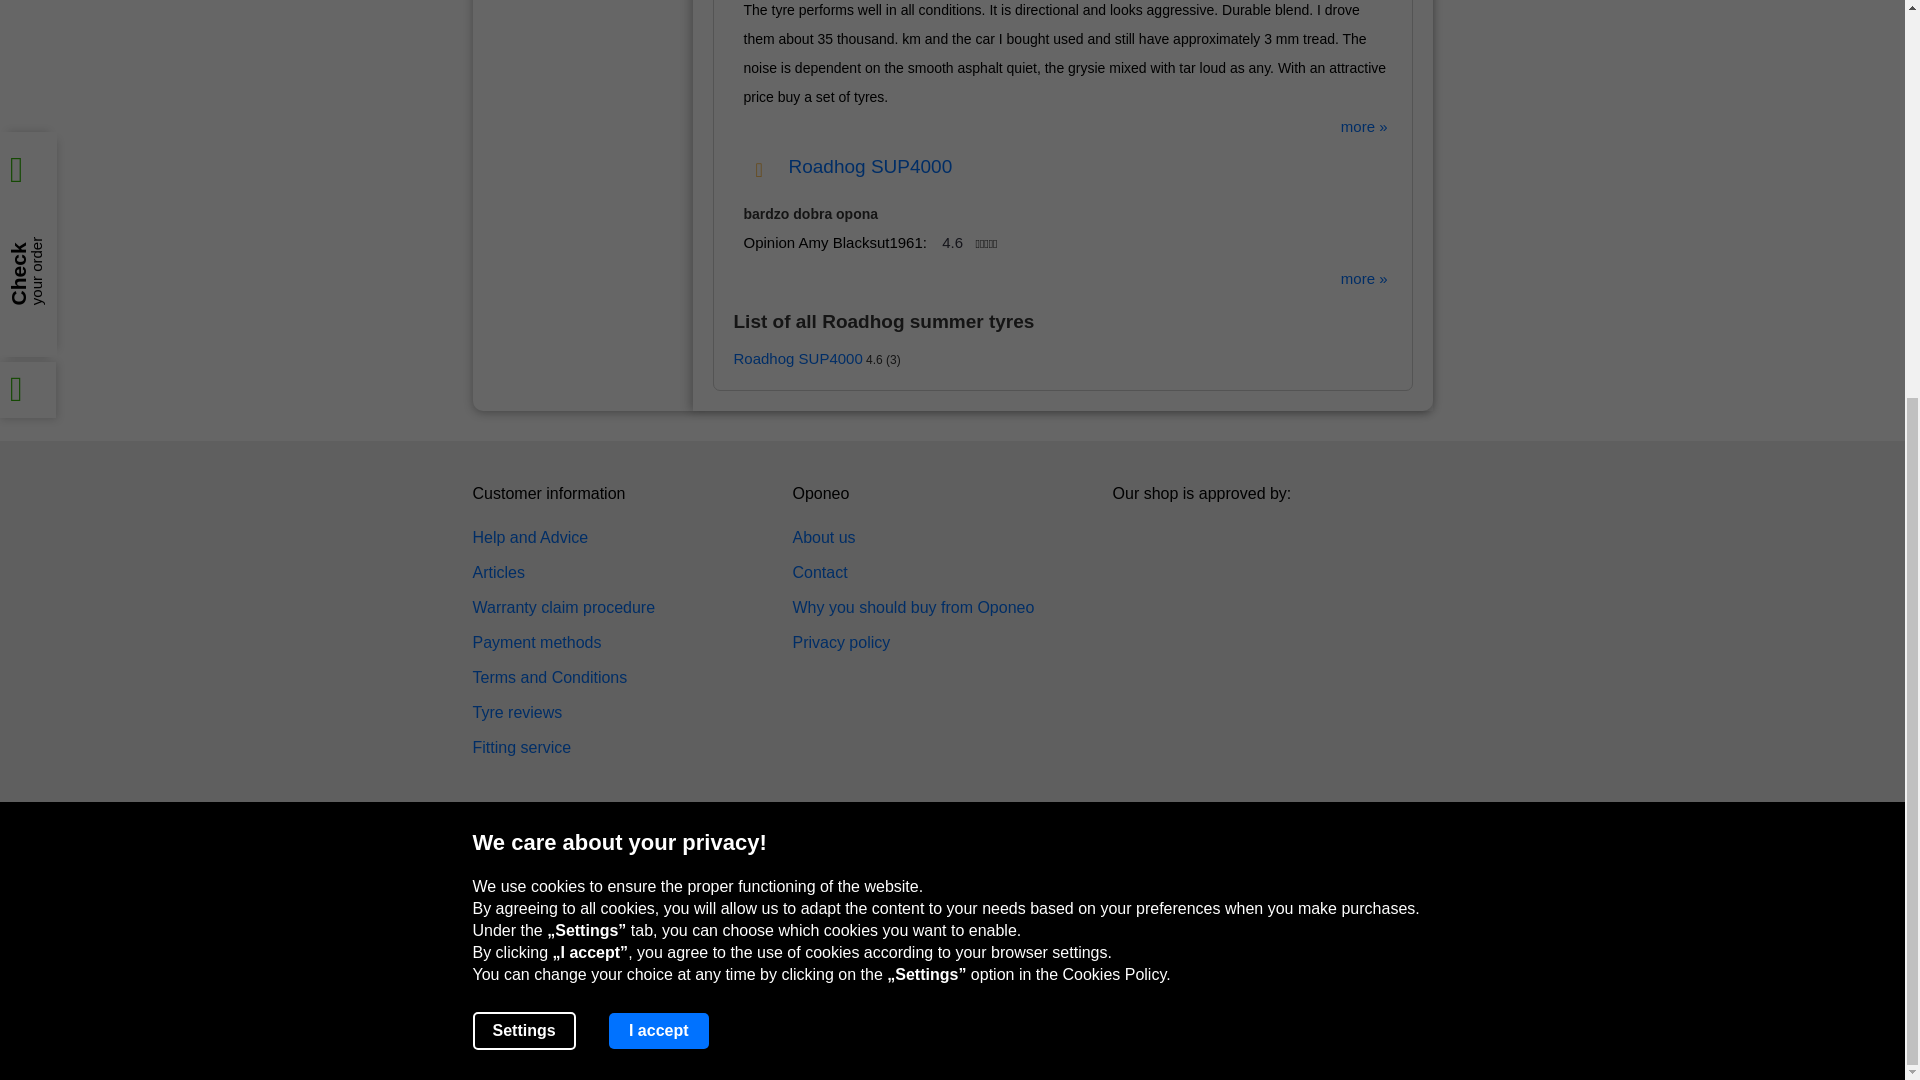 The width and height of the screenshot is (1920, 1080). Describe the element at coordinates (517, 712) in the screenshot. I see `Tyre reviews` at that location.